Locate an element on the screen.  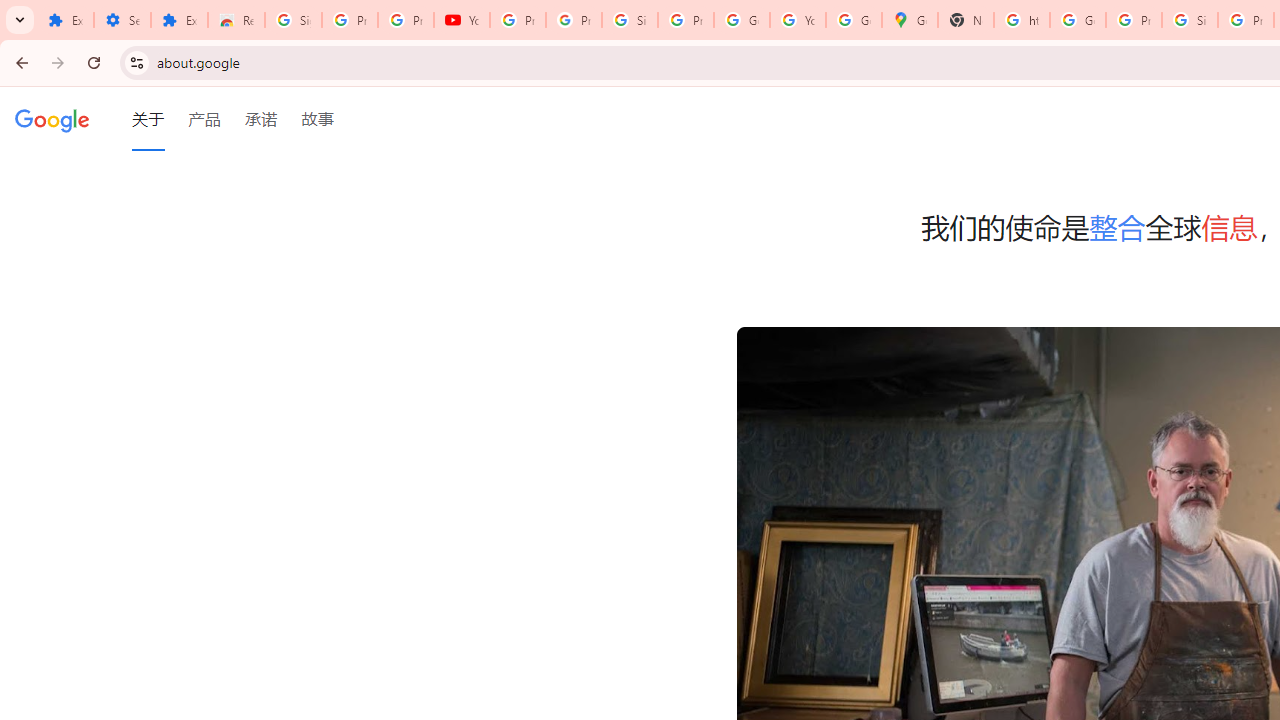
View site information is located at coordinates (136, 62).